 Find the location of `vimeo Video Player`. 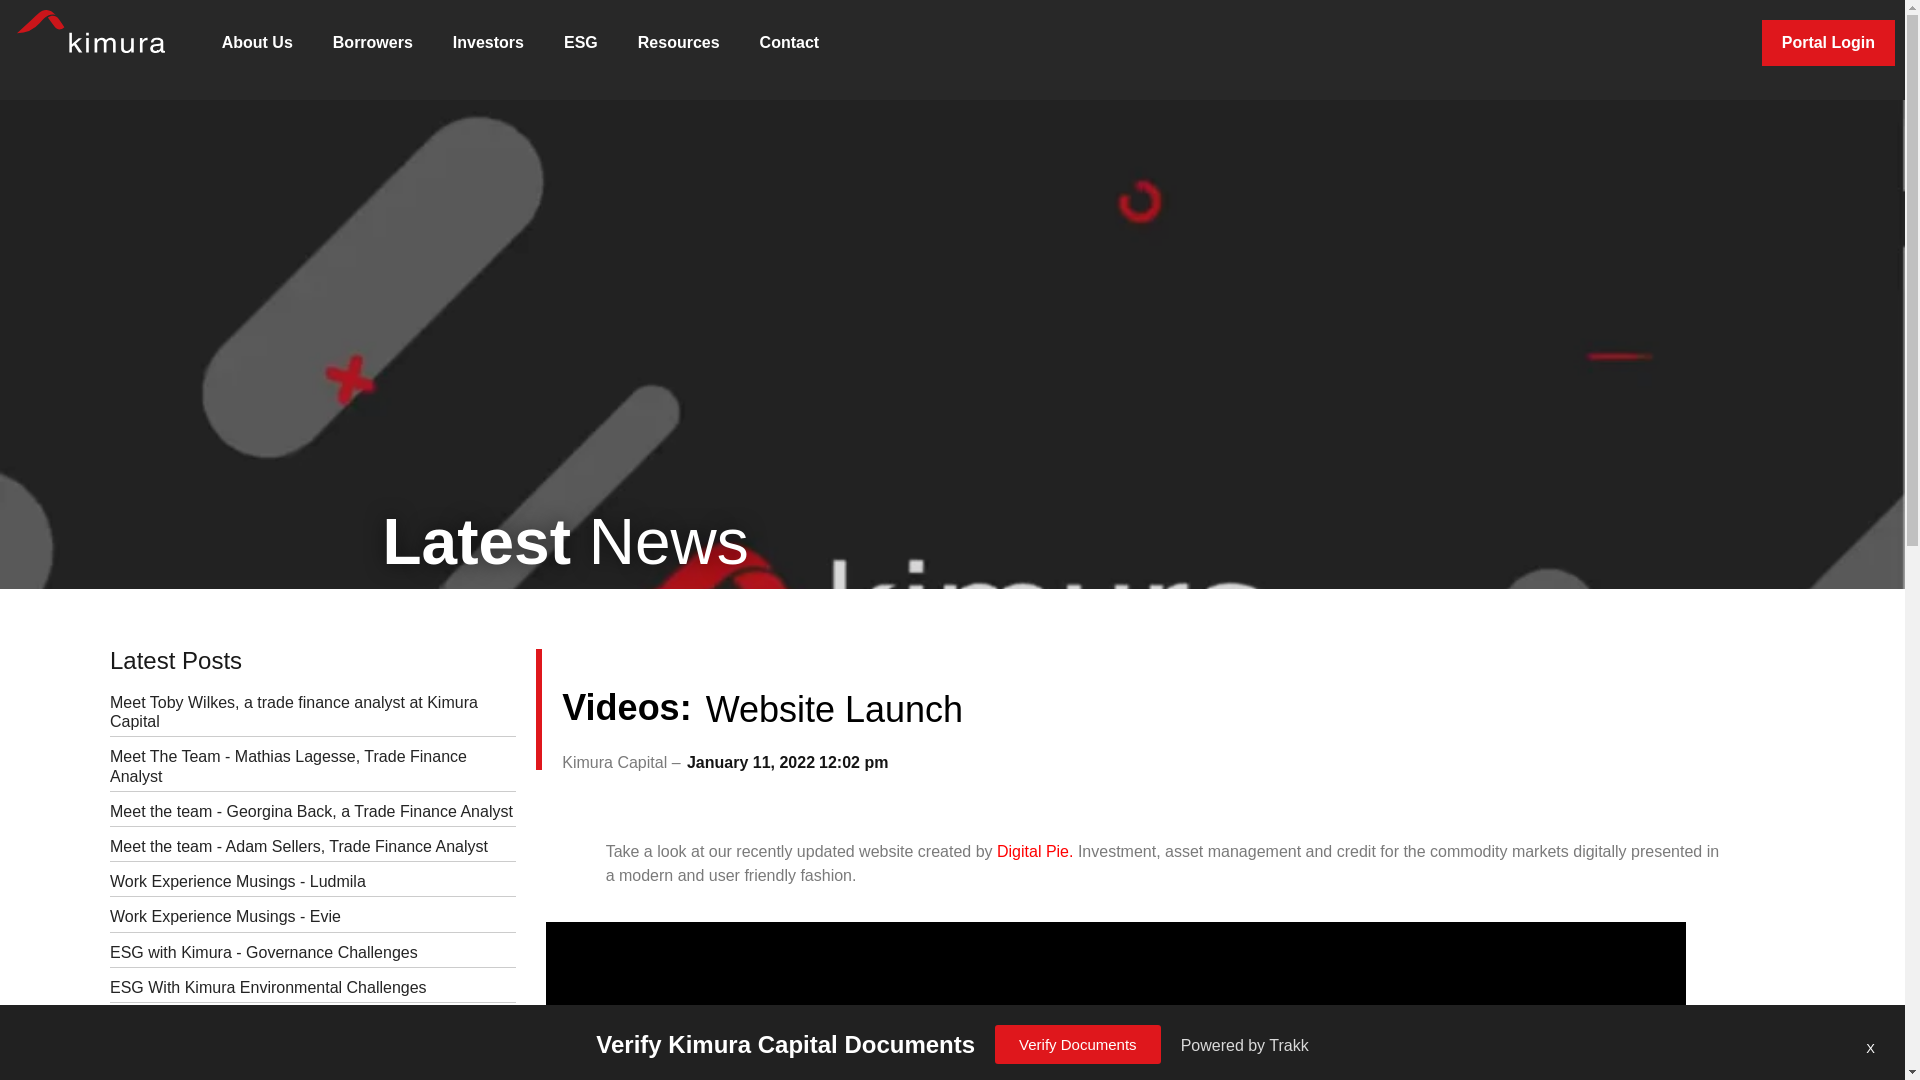

vimeo Video Player is located at coordinates (1115, 1001).